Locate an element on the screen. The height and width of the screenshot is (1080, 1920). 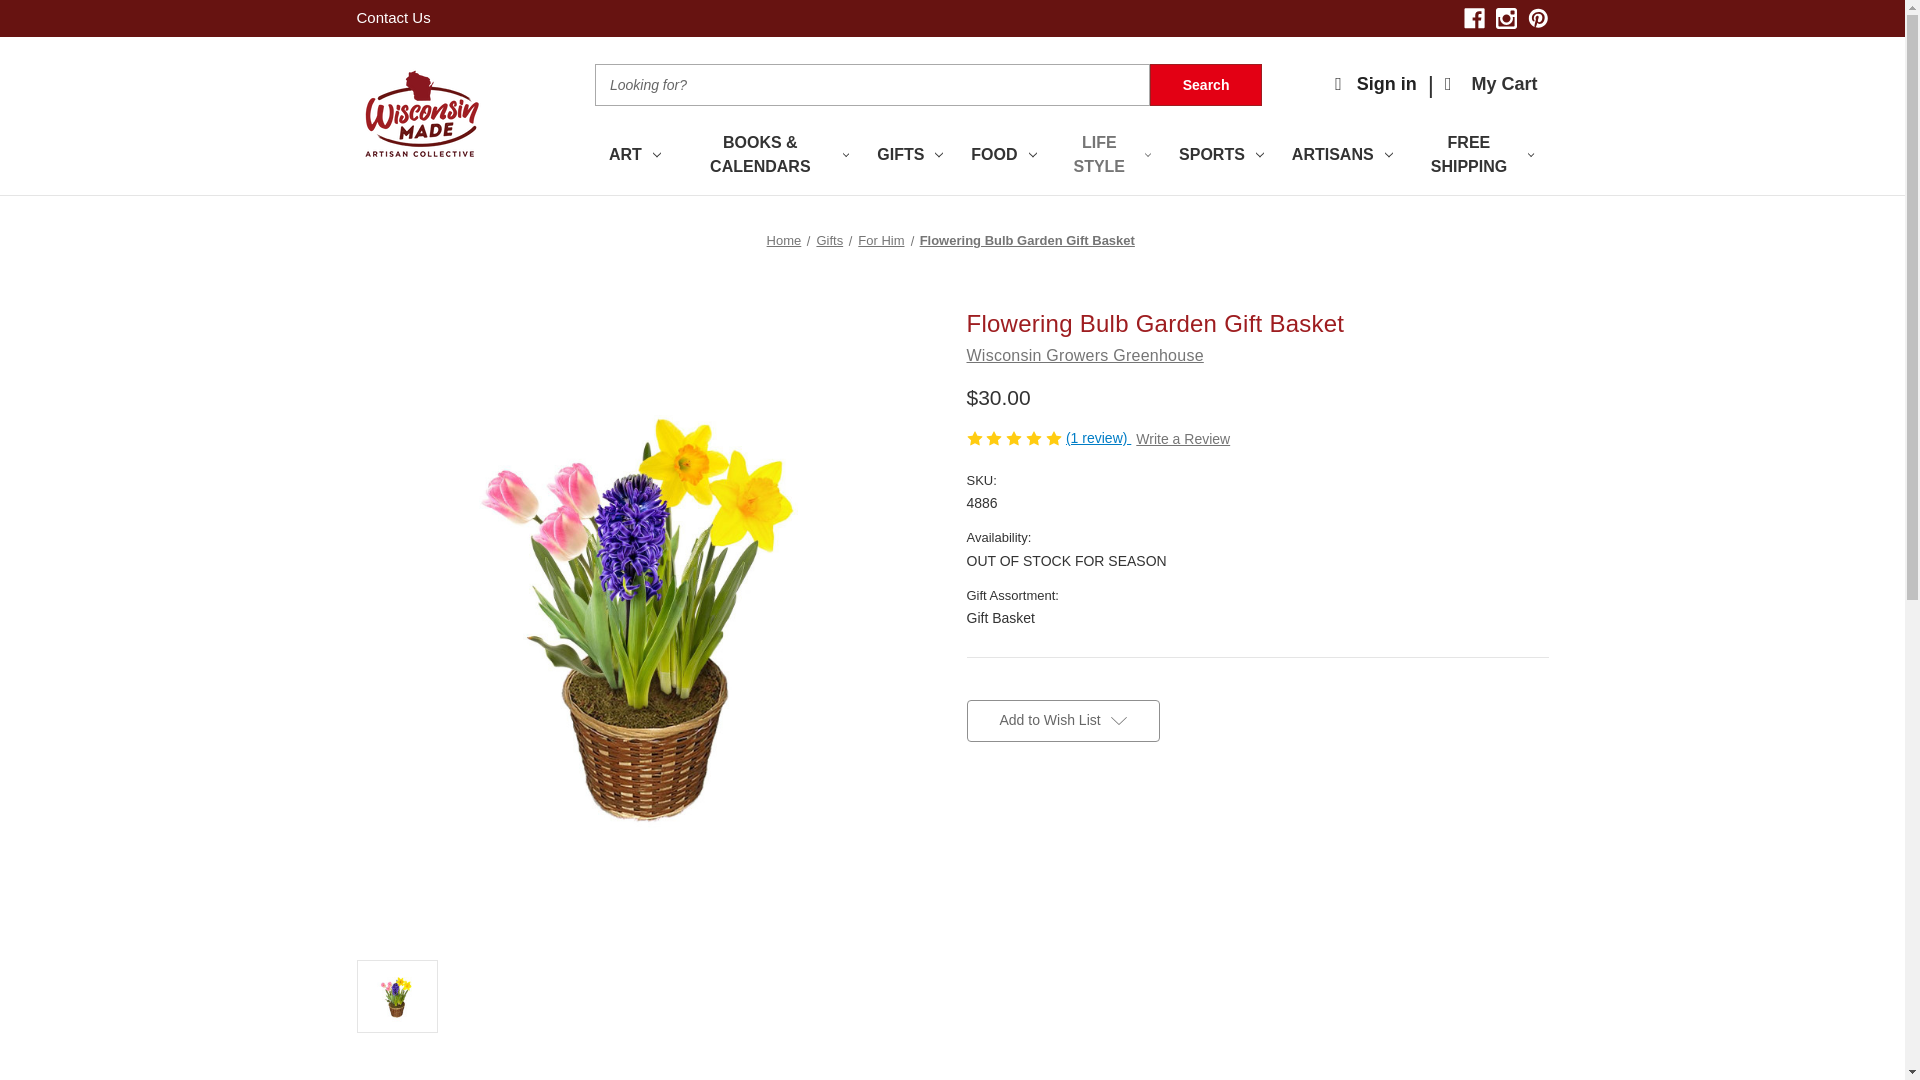
Instagram is located at coordinates (1506, 18).